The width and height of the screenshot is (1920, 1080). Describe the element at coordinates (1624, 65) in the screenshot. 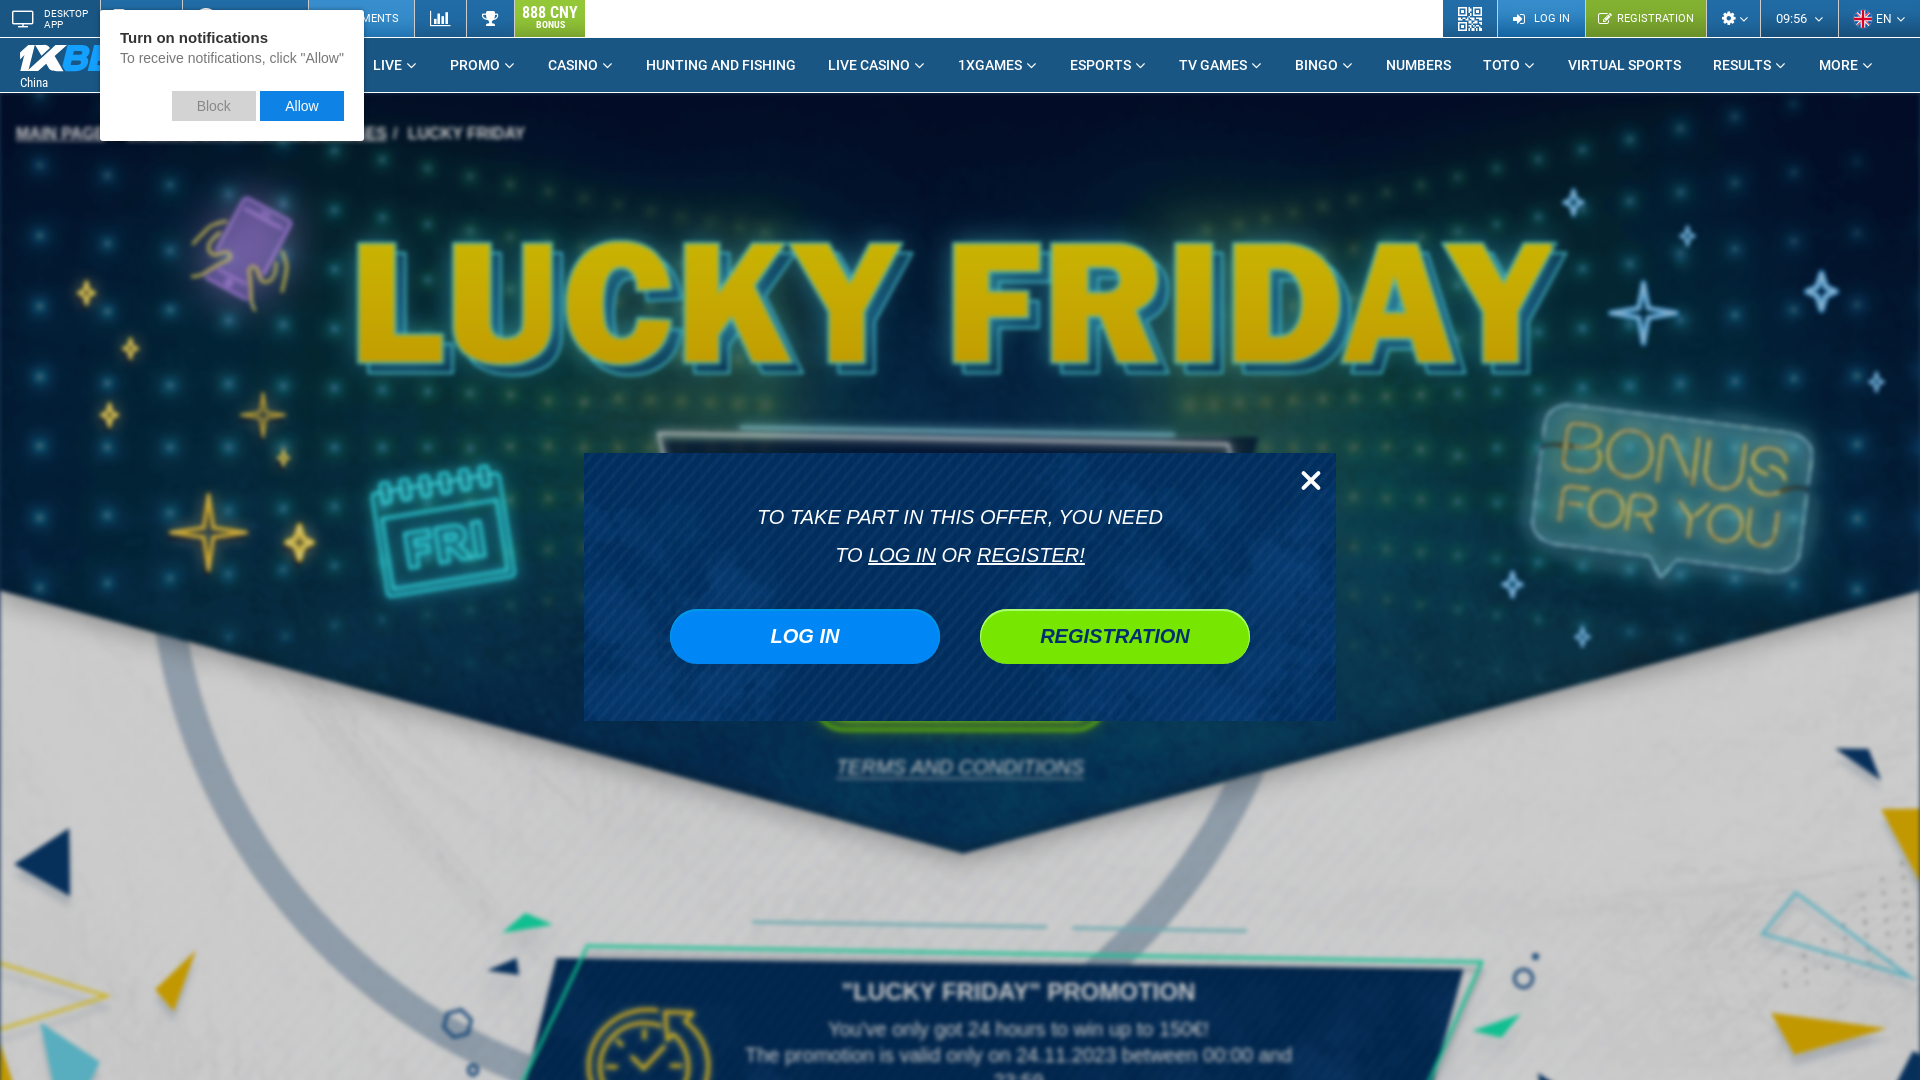

I see `VIRTUAL SPORTS` at that location.